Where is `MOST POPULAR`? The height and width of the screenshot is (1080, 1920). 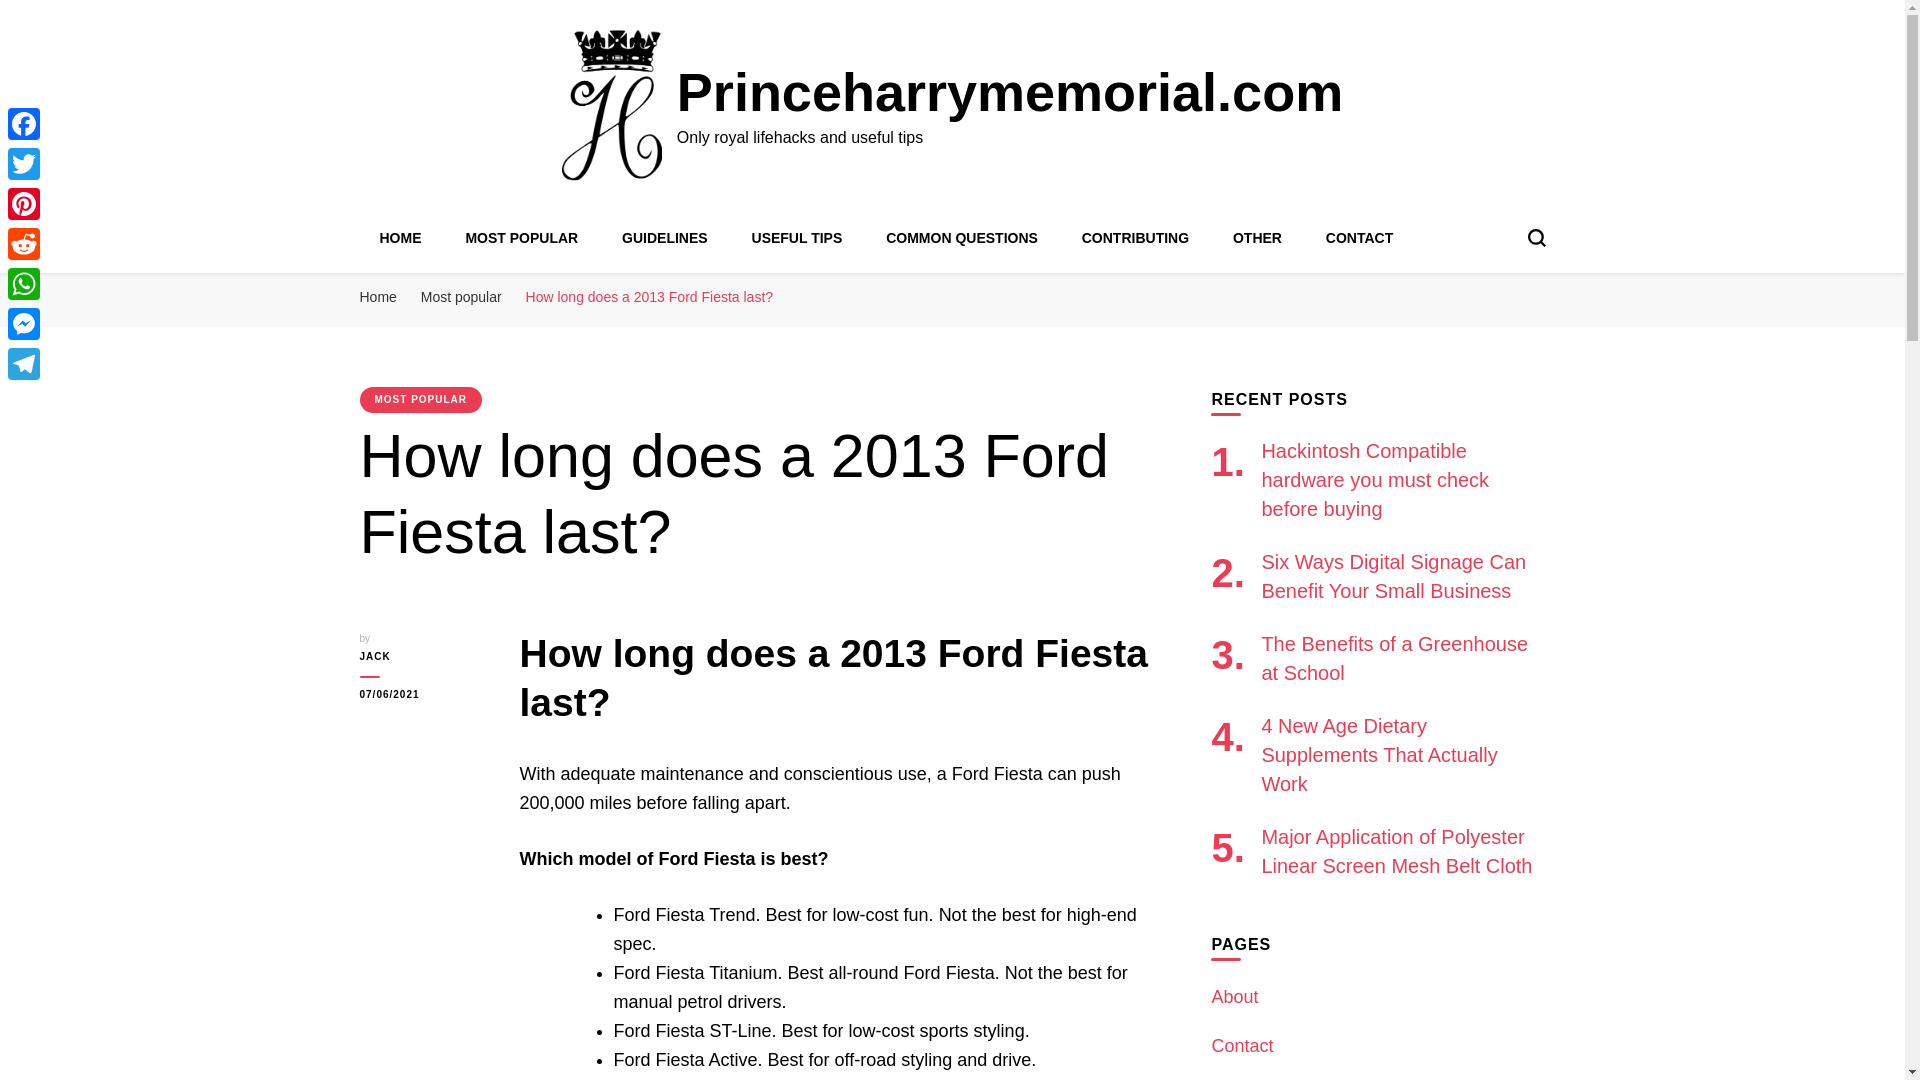 MOST POPULAR is located at coordinates (422, 399).